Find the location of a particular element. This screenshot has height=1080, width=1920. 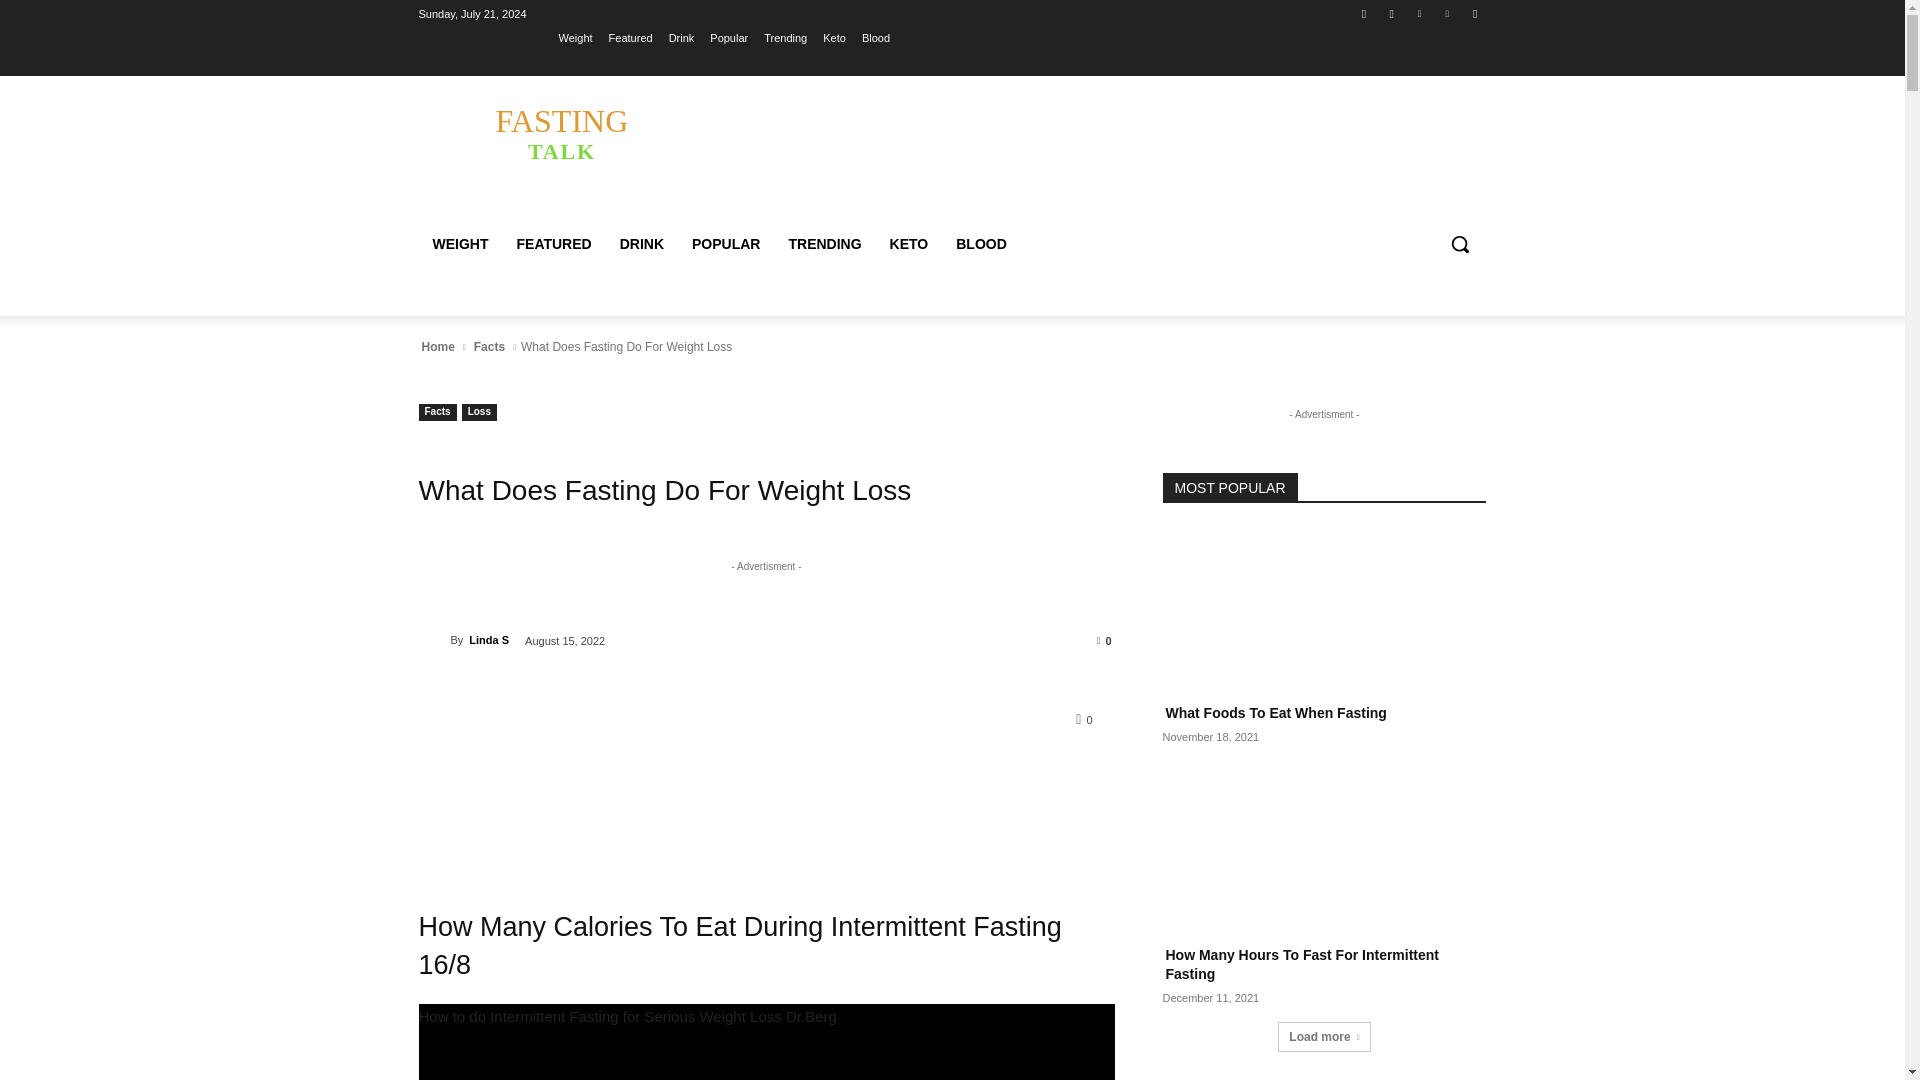

POPULAR is located at coordinates (434, 640).